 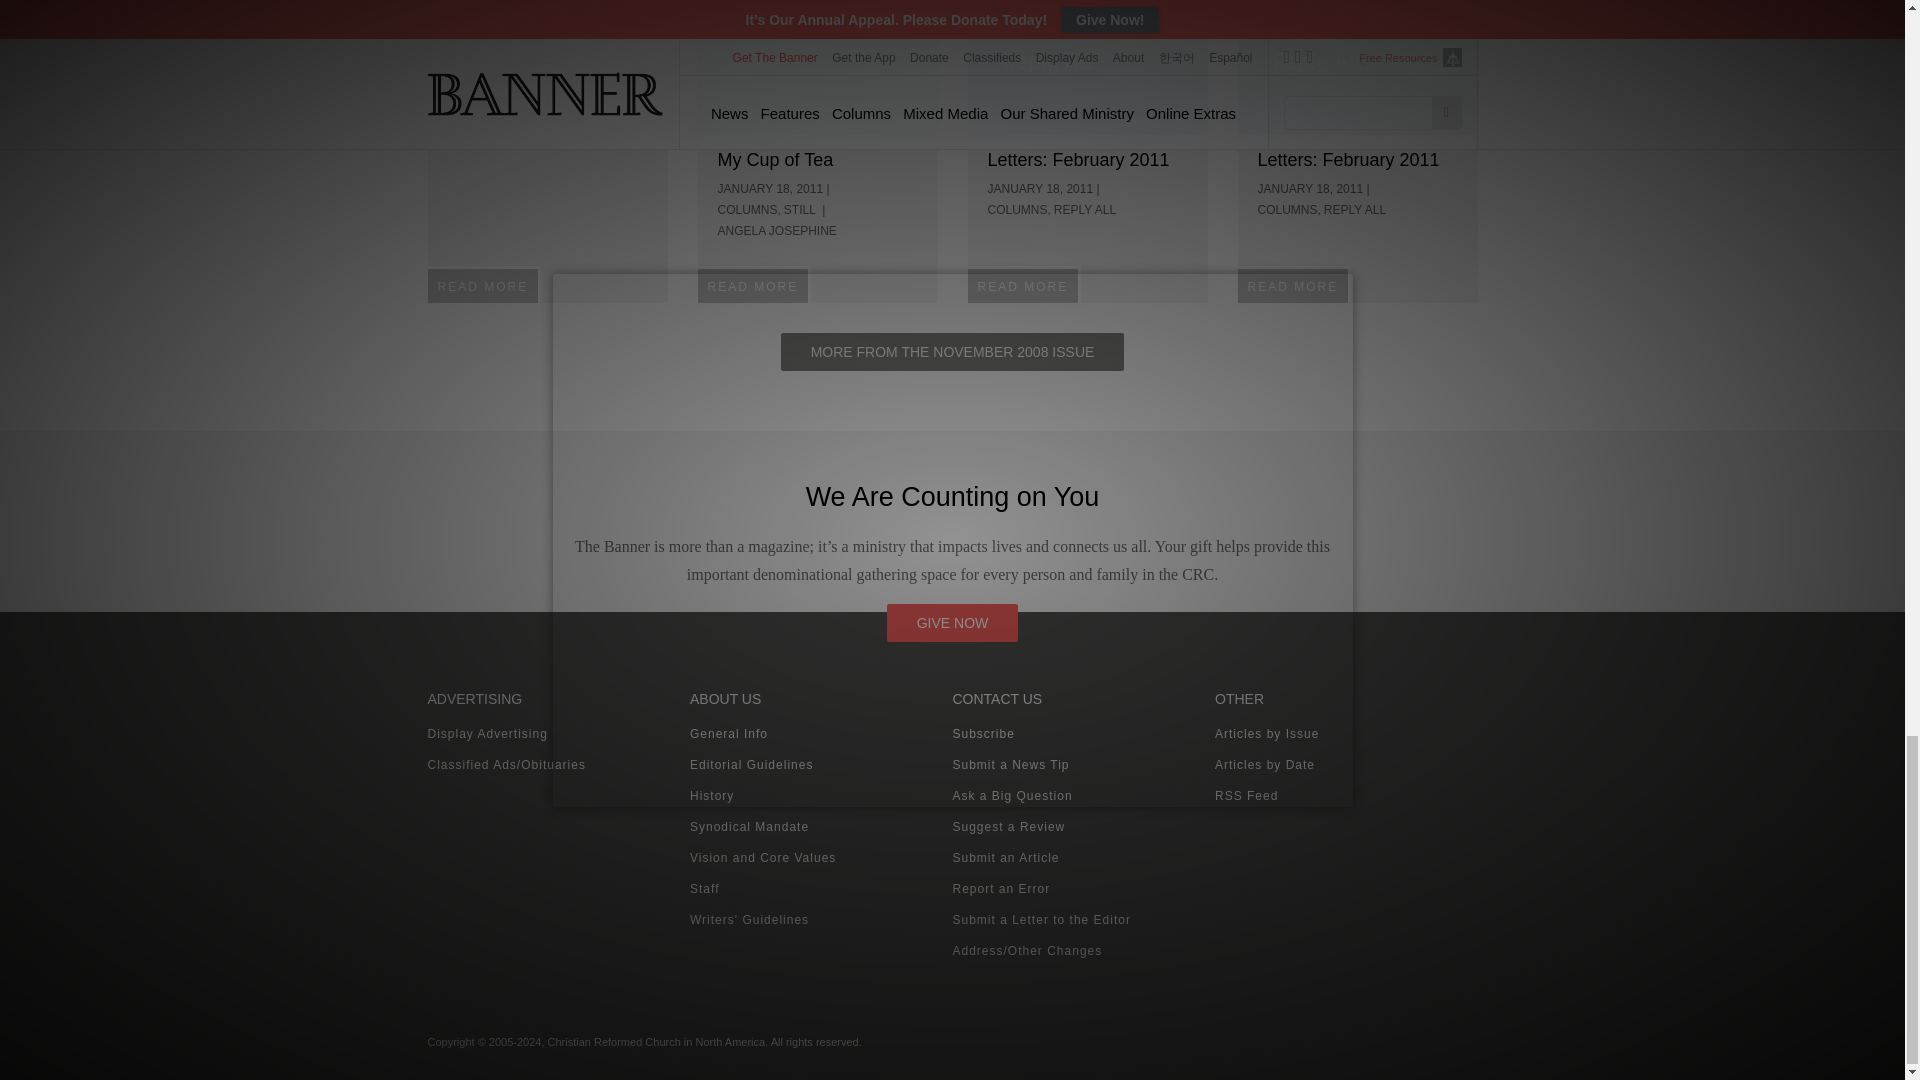 I want to click on IMAGE:, so click(x=1087, y=68).